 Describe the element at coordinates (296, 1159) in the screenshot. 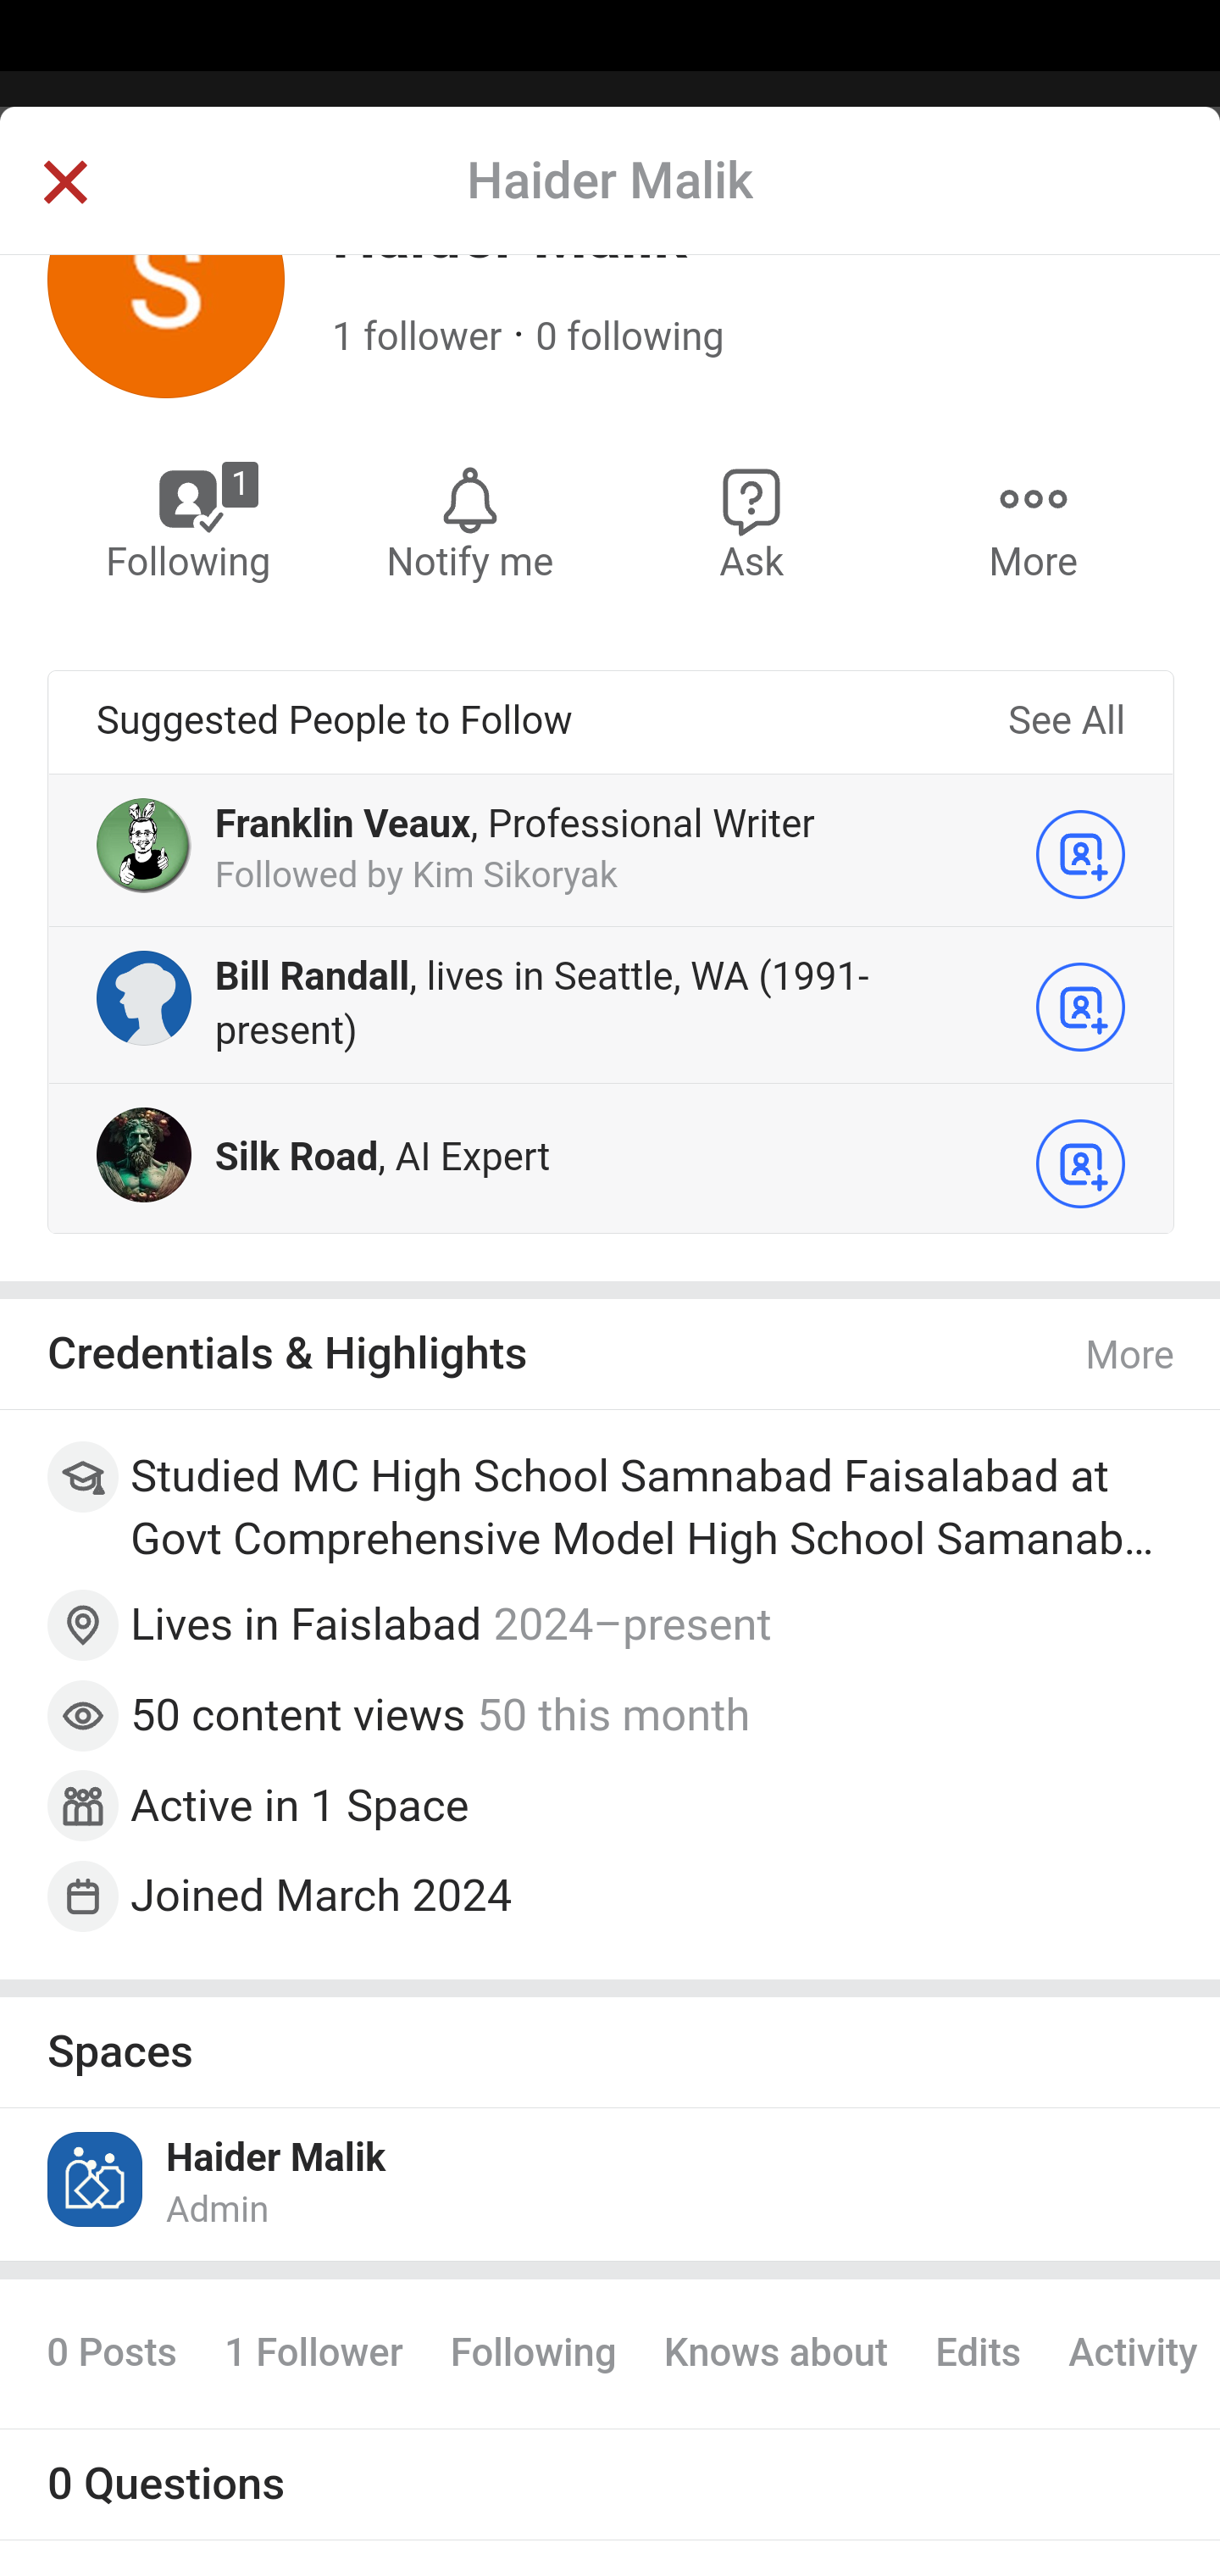

I see `Silk Road` at that location.